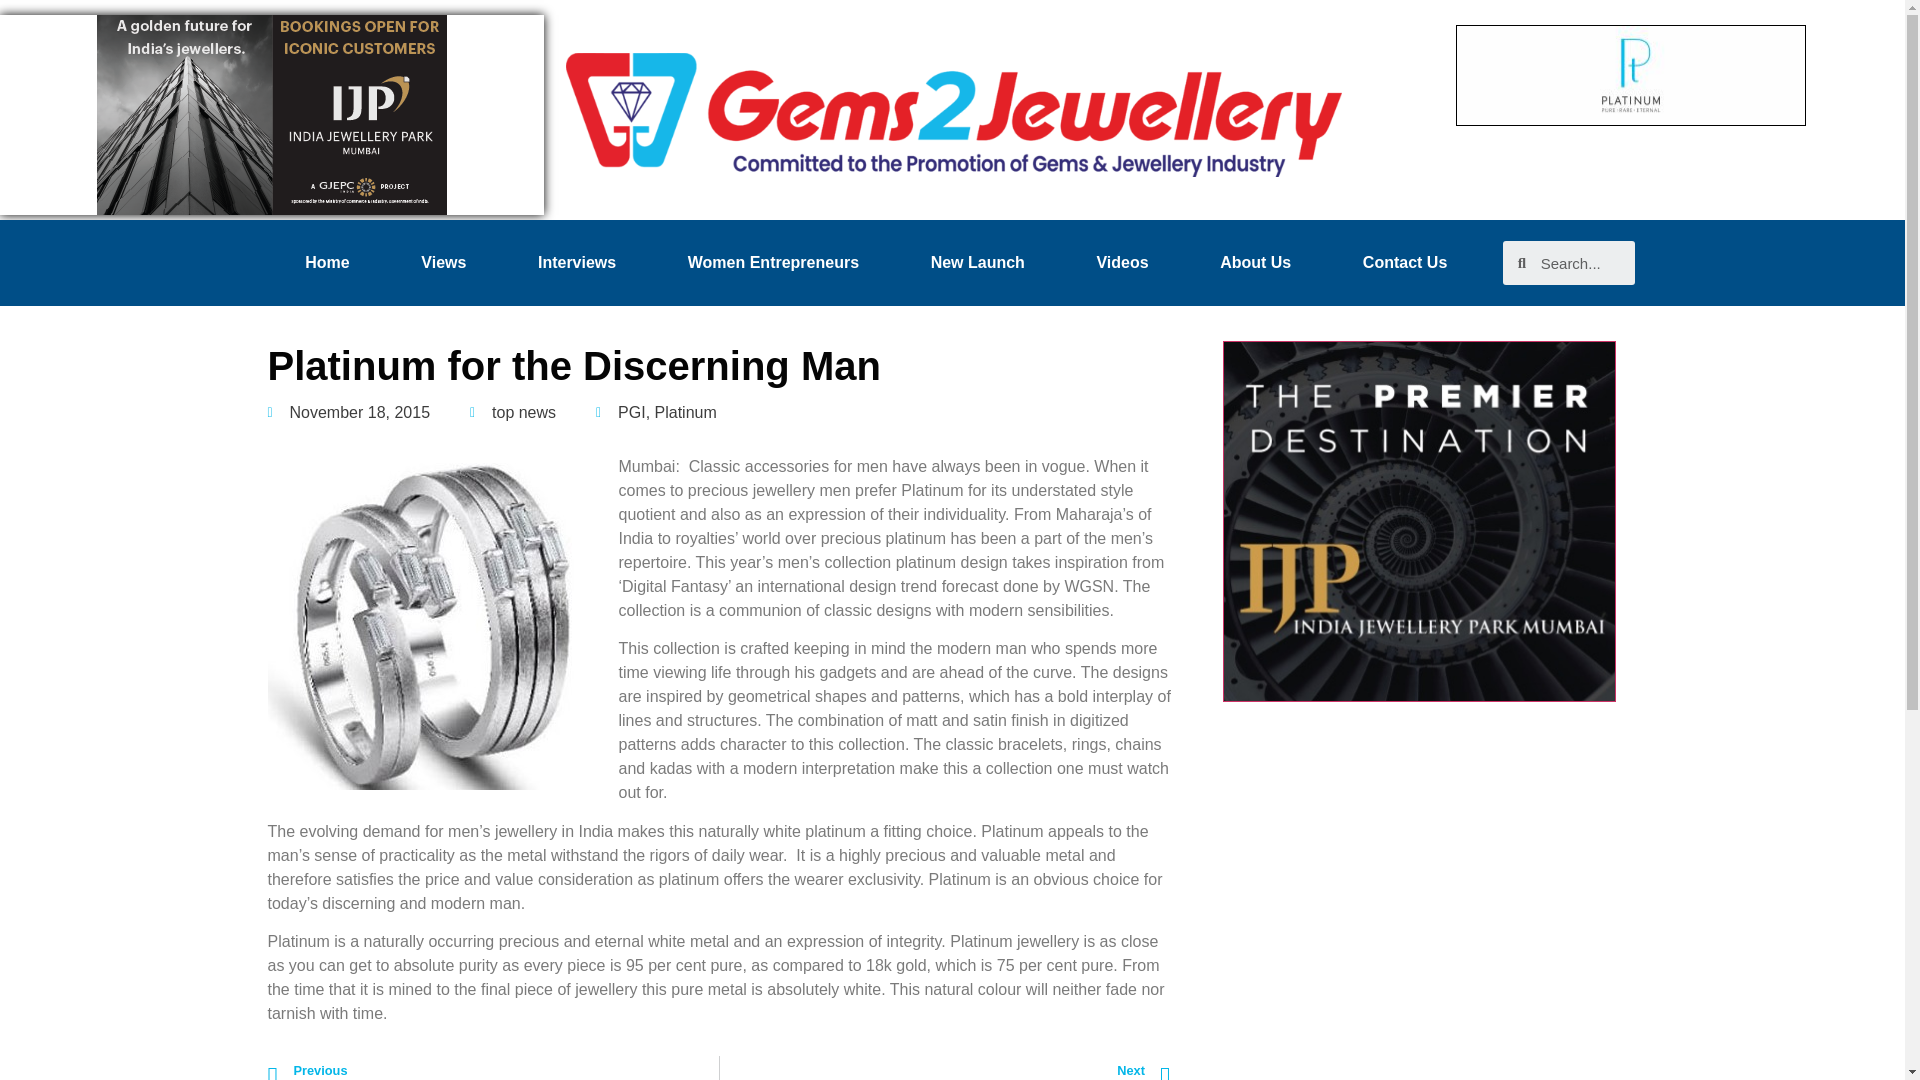 The height and width of the screenshot is (1080, 1920). What do you see at coordinates (632, 412) in the screenshot?
I see `PGI` at bounding box center [632, 412].